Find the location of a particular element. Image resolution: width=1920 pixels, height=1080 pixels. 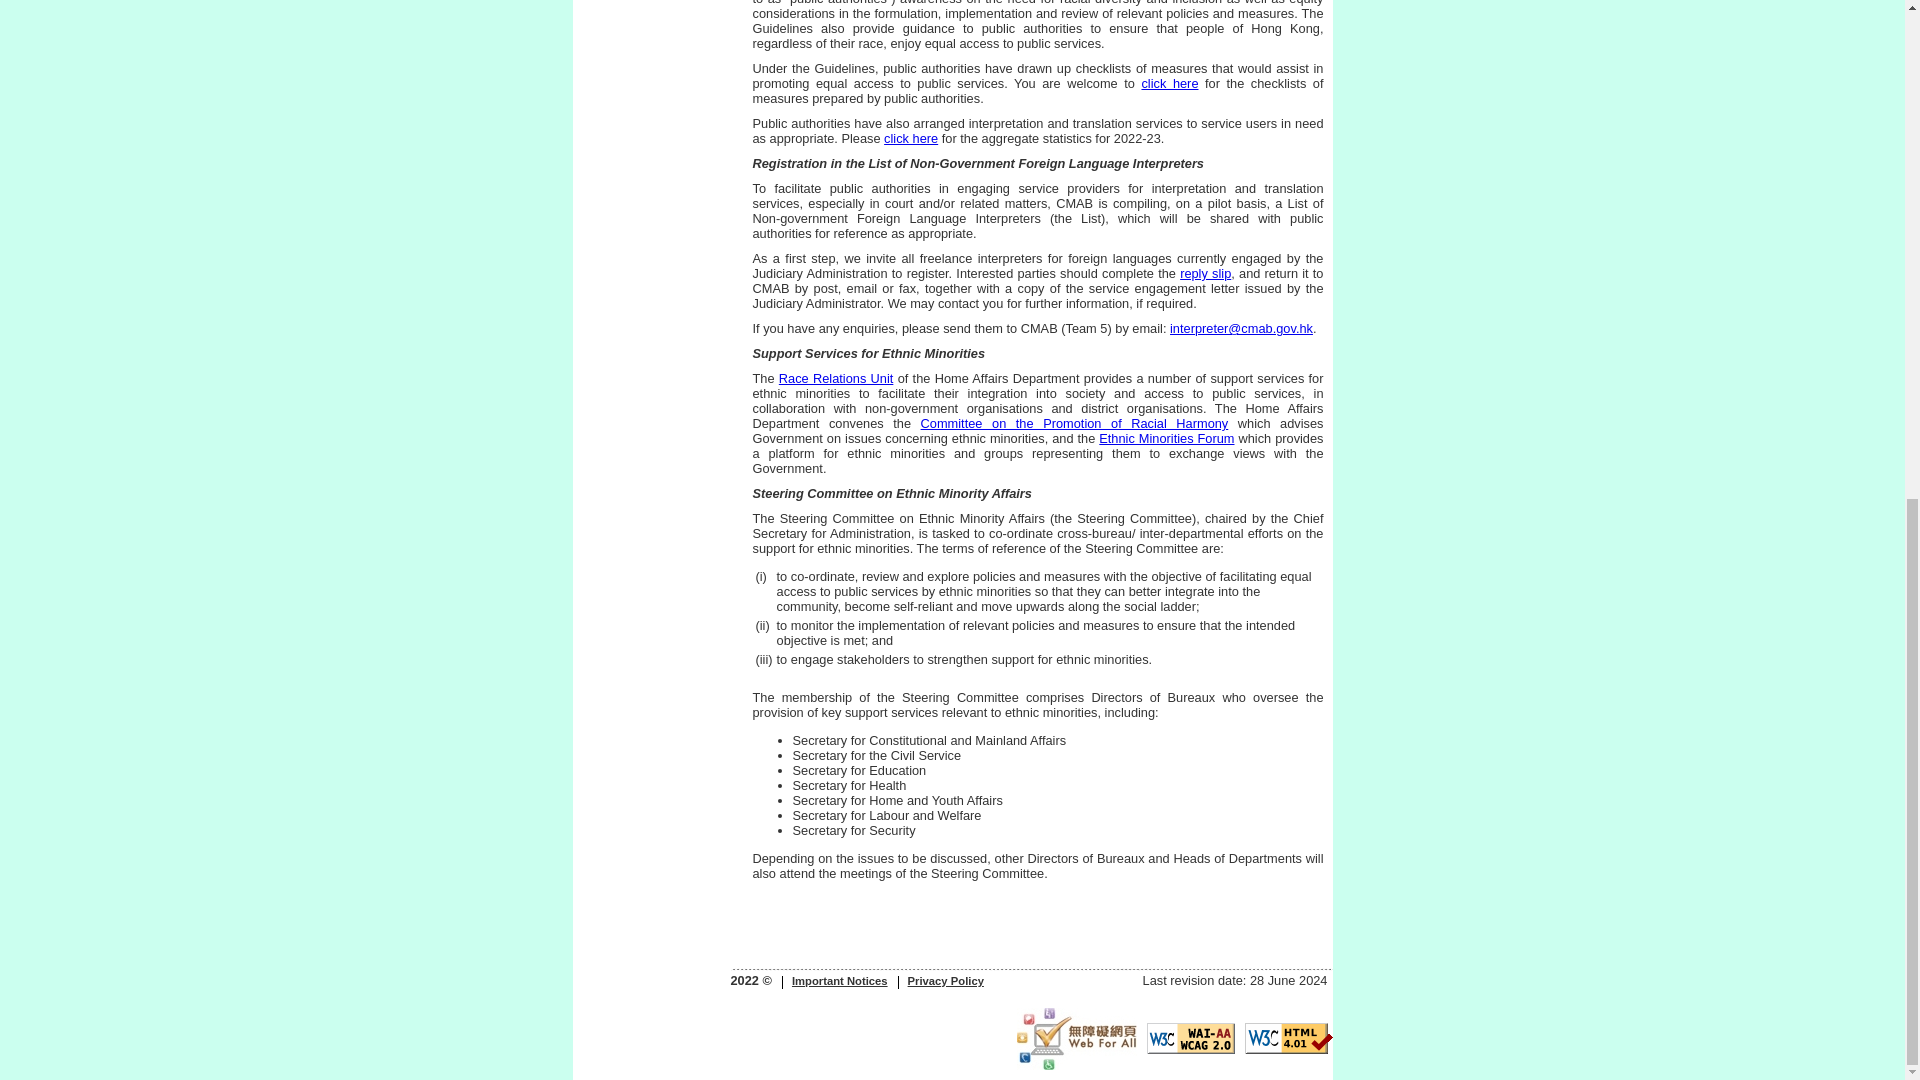

This link will open in a new window is located at coordinates (1205, 272).